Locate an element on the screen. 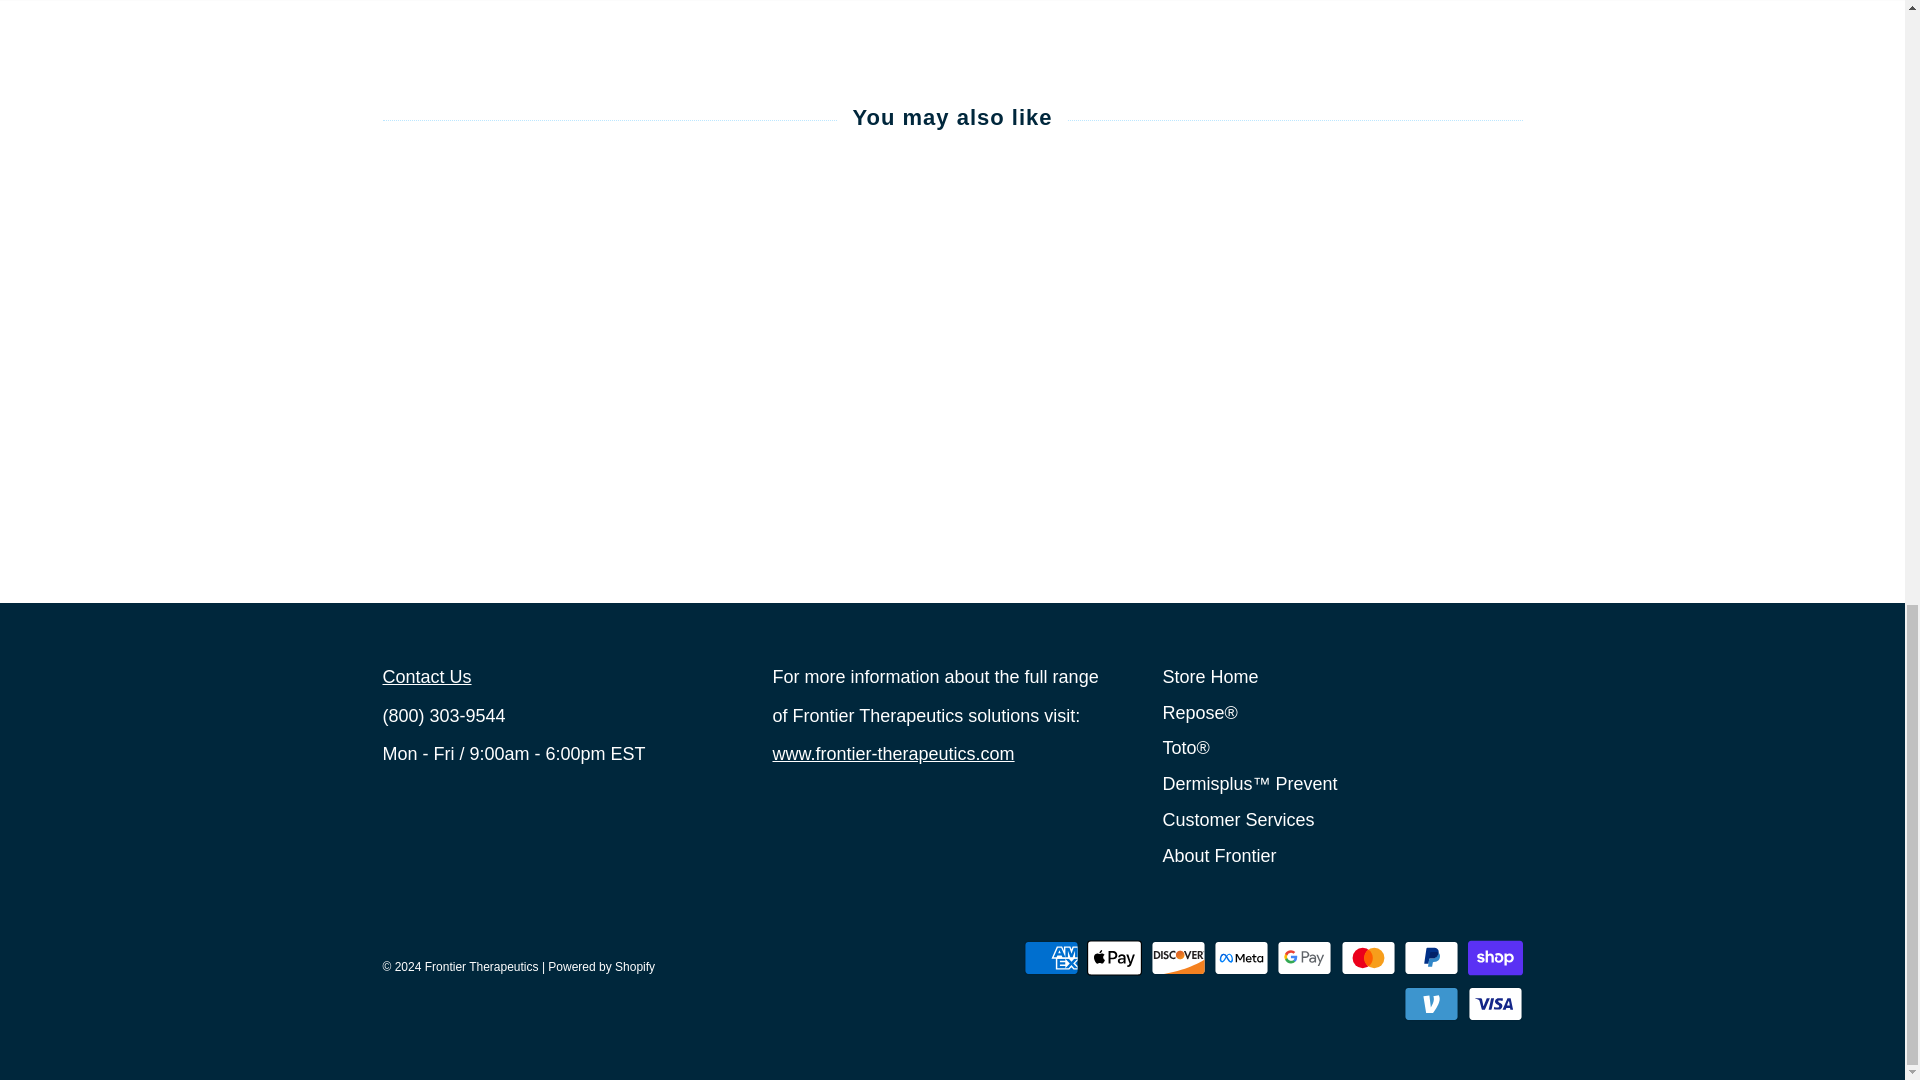  Discover is located at coordinates (1178, 958).